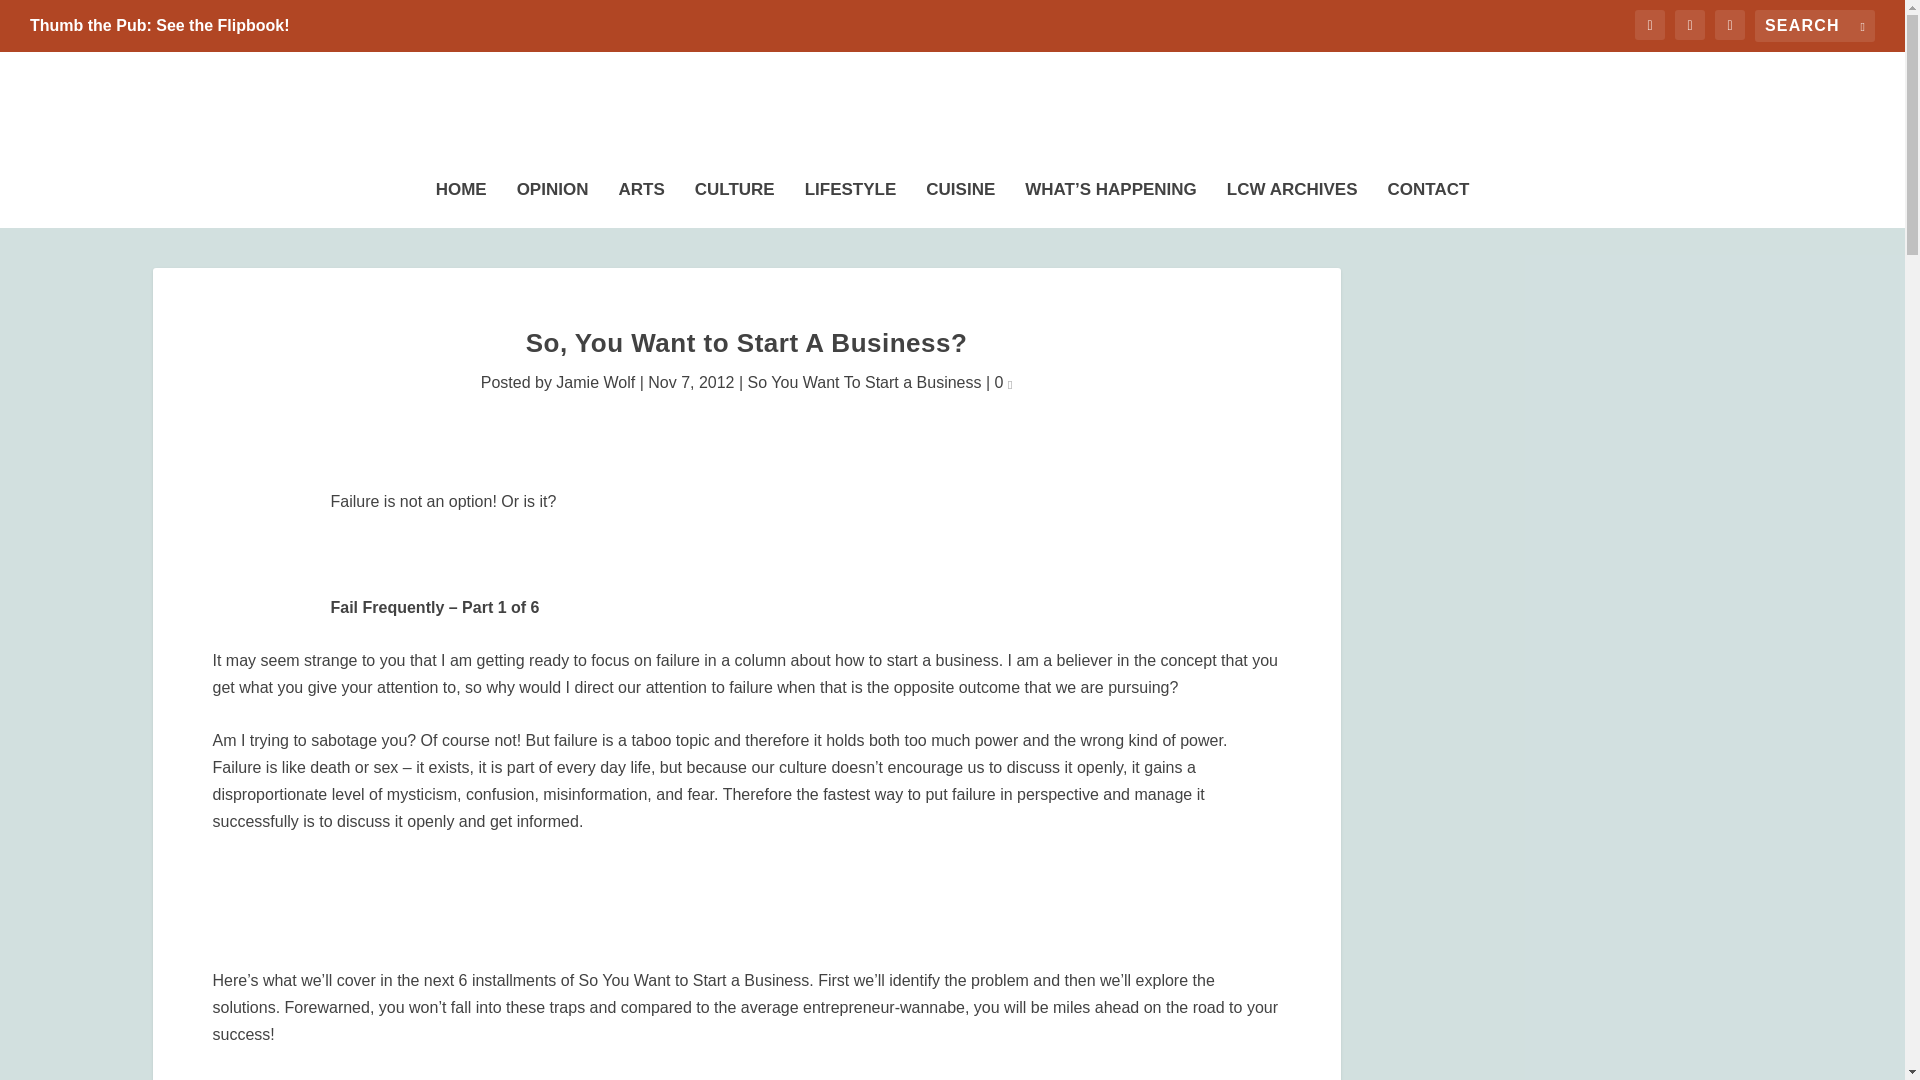 This screenshot has height=1080, width=1920. I want to click on Jamie Wolf, so click(596, 382).